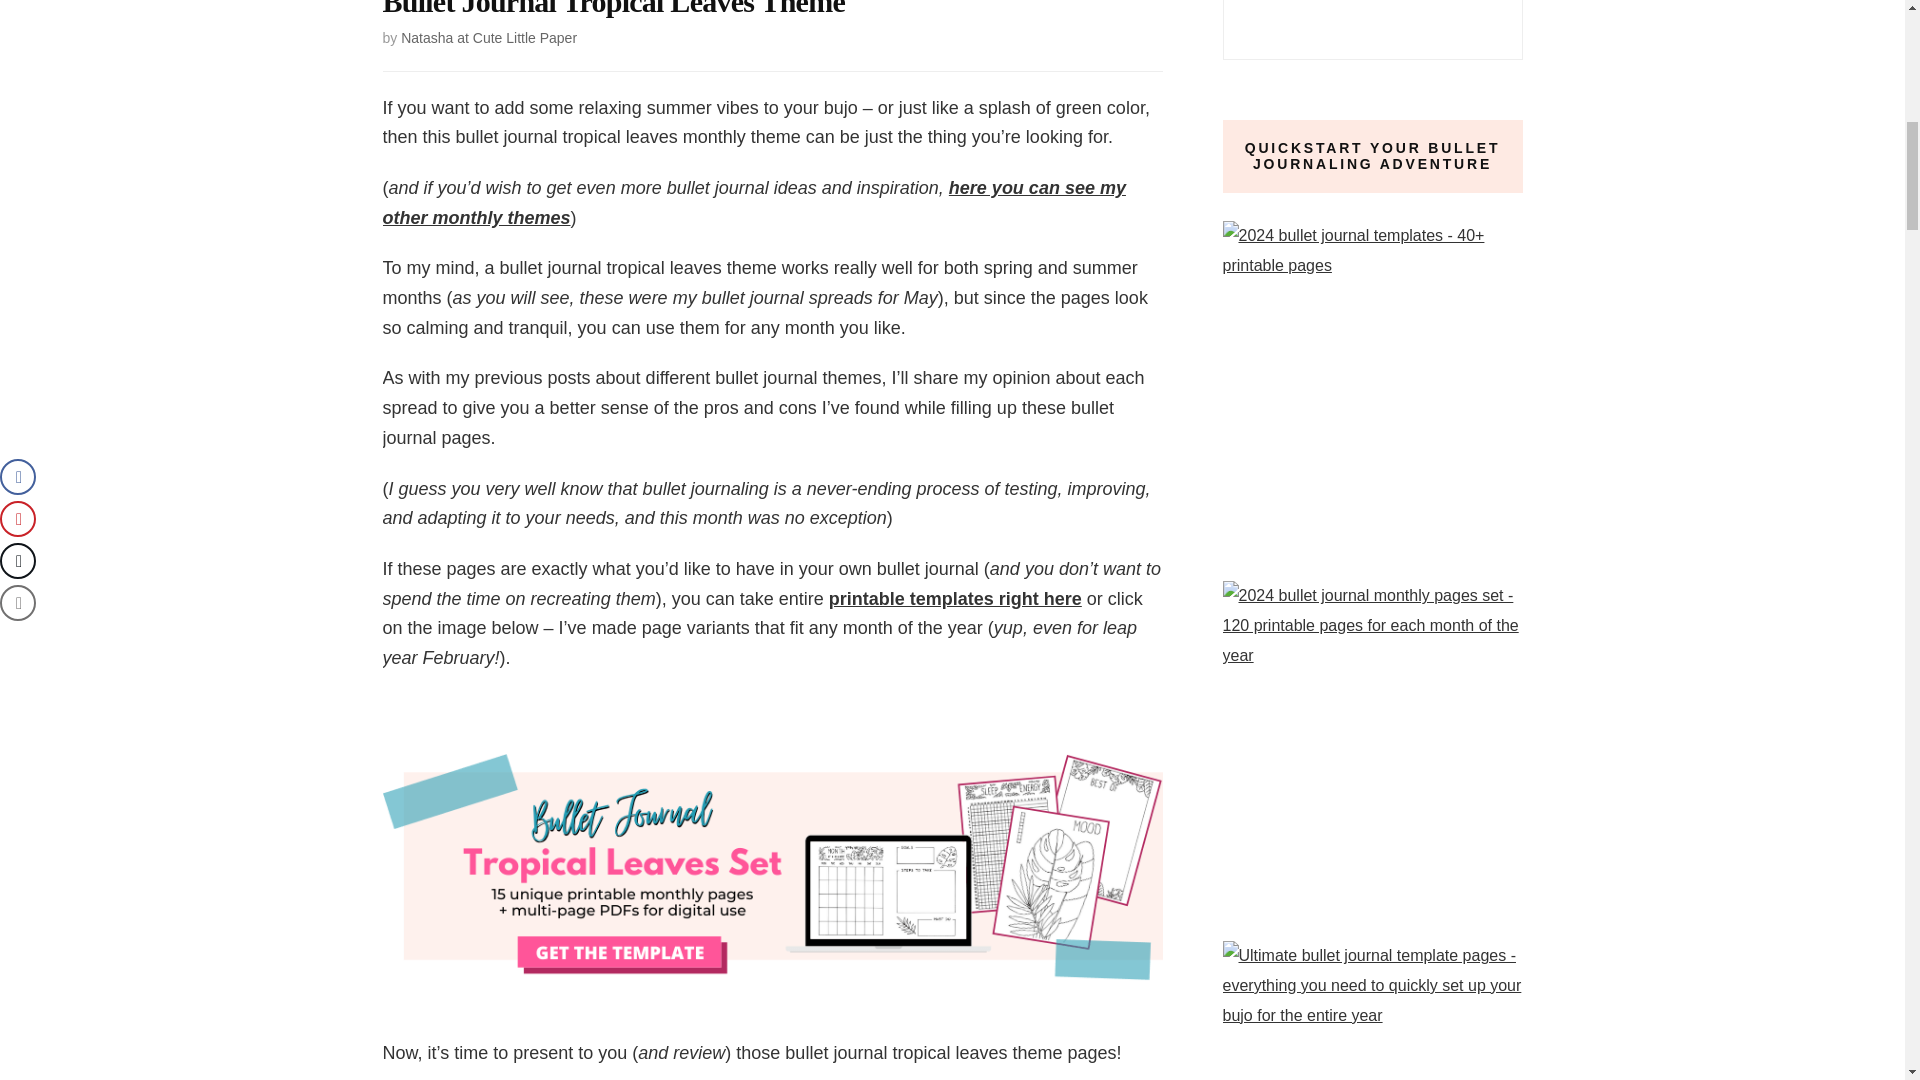 The image size is (1920, 1080). I want to click on Natasha at Cute Little Paper, so click(489, 38).